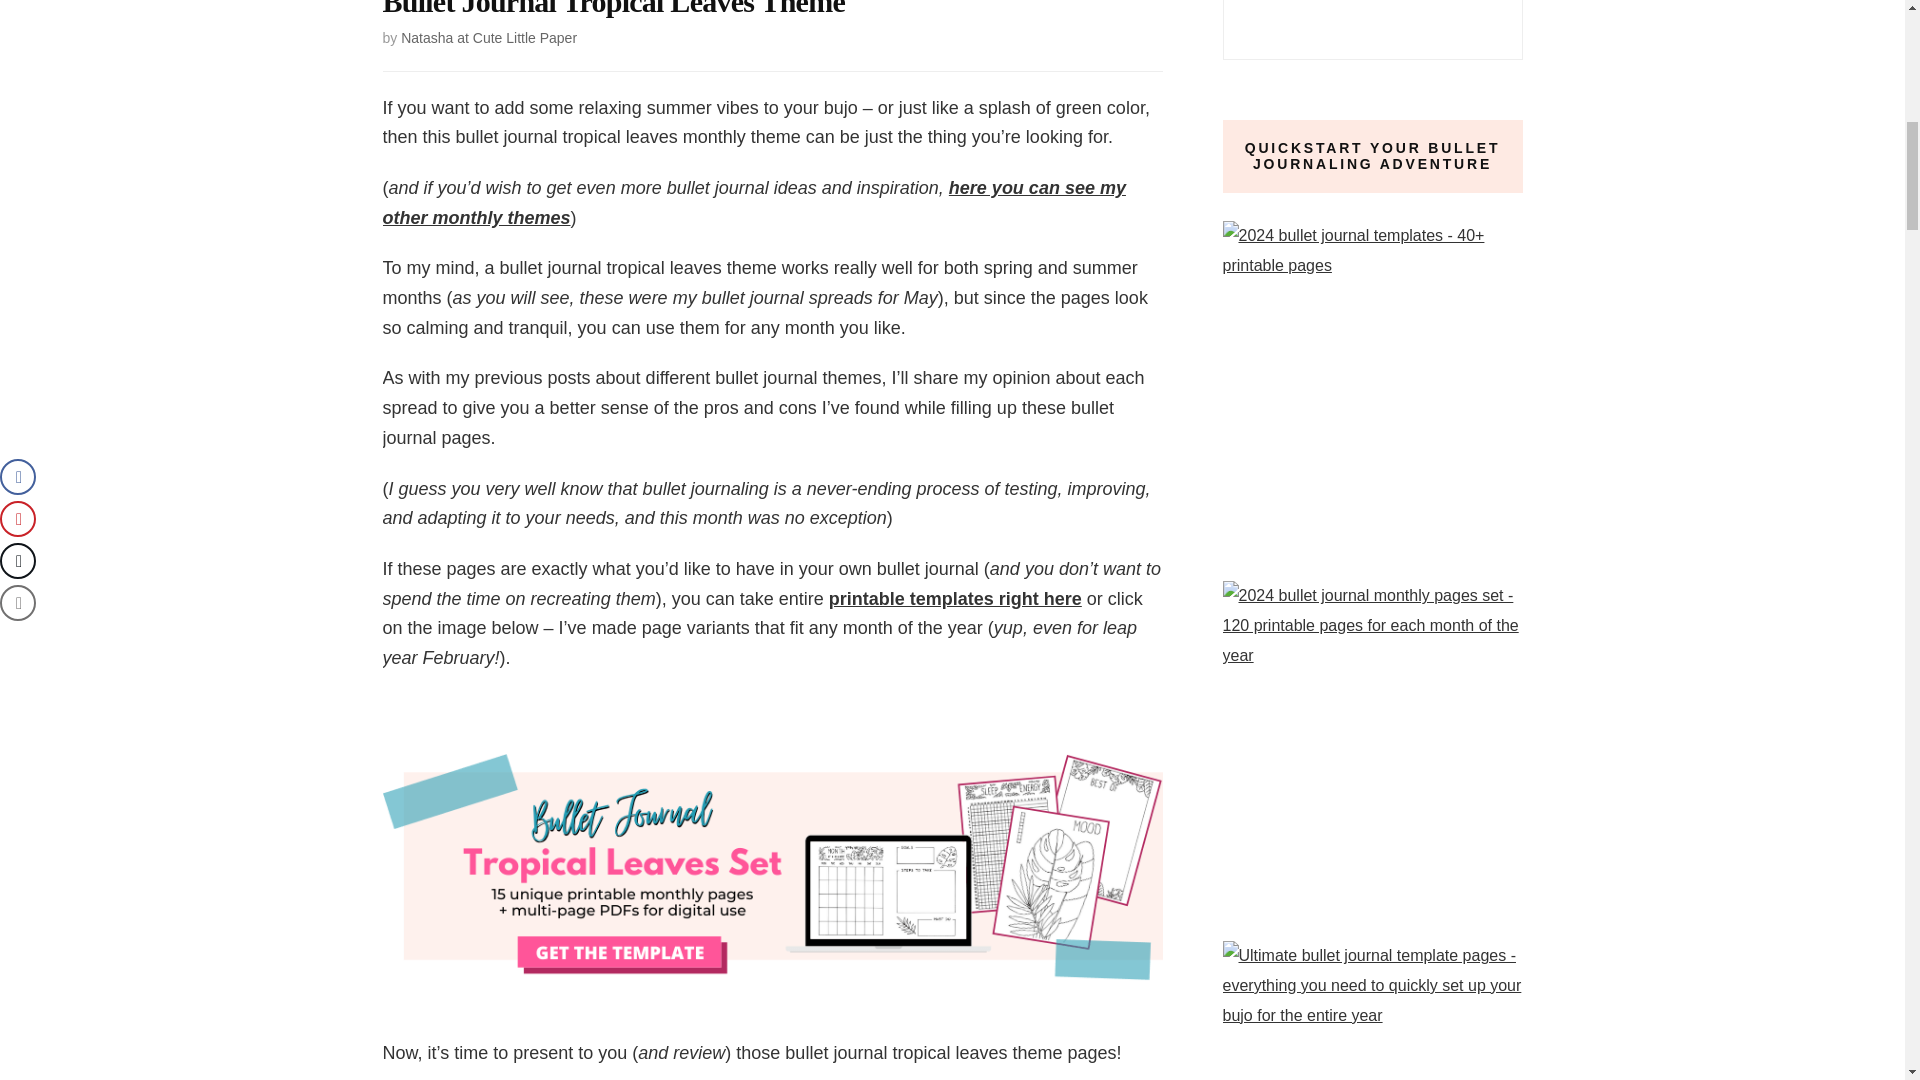 The image size is (1920, 1080). I want to click on Natasha at Cute Little Paper, so click(489, 38).